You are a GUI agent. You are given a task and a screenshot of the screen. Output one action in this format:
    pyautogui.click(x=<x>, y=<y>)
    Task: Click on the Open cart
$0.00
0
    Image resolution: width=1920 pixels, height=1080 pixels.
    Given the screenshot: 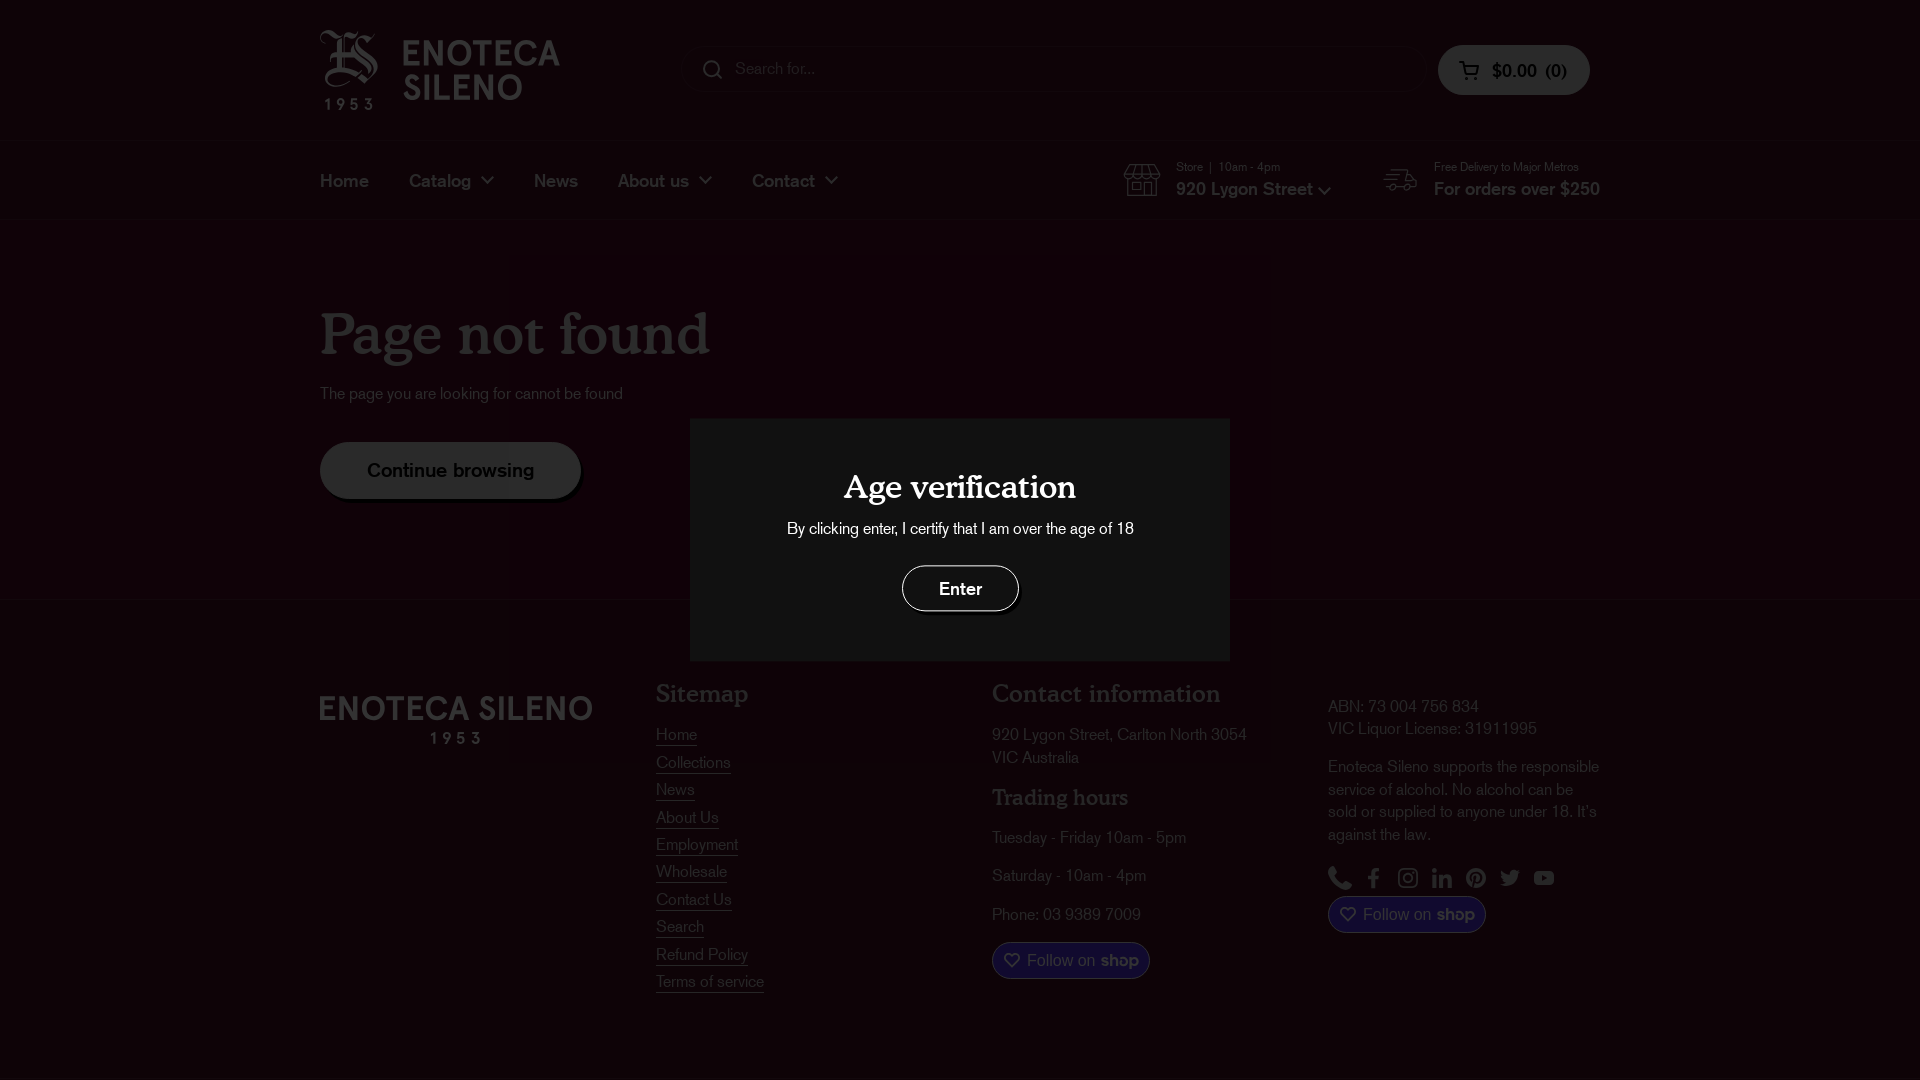 What is the action you would take?
    pyautogui.click(x=1514, y=70)
    